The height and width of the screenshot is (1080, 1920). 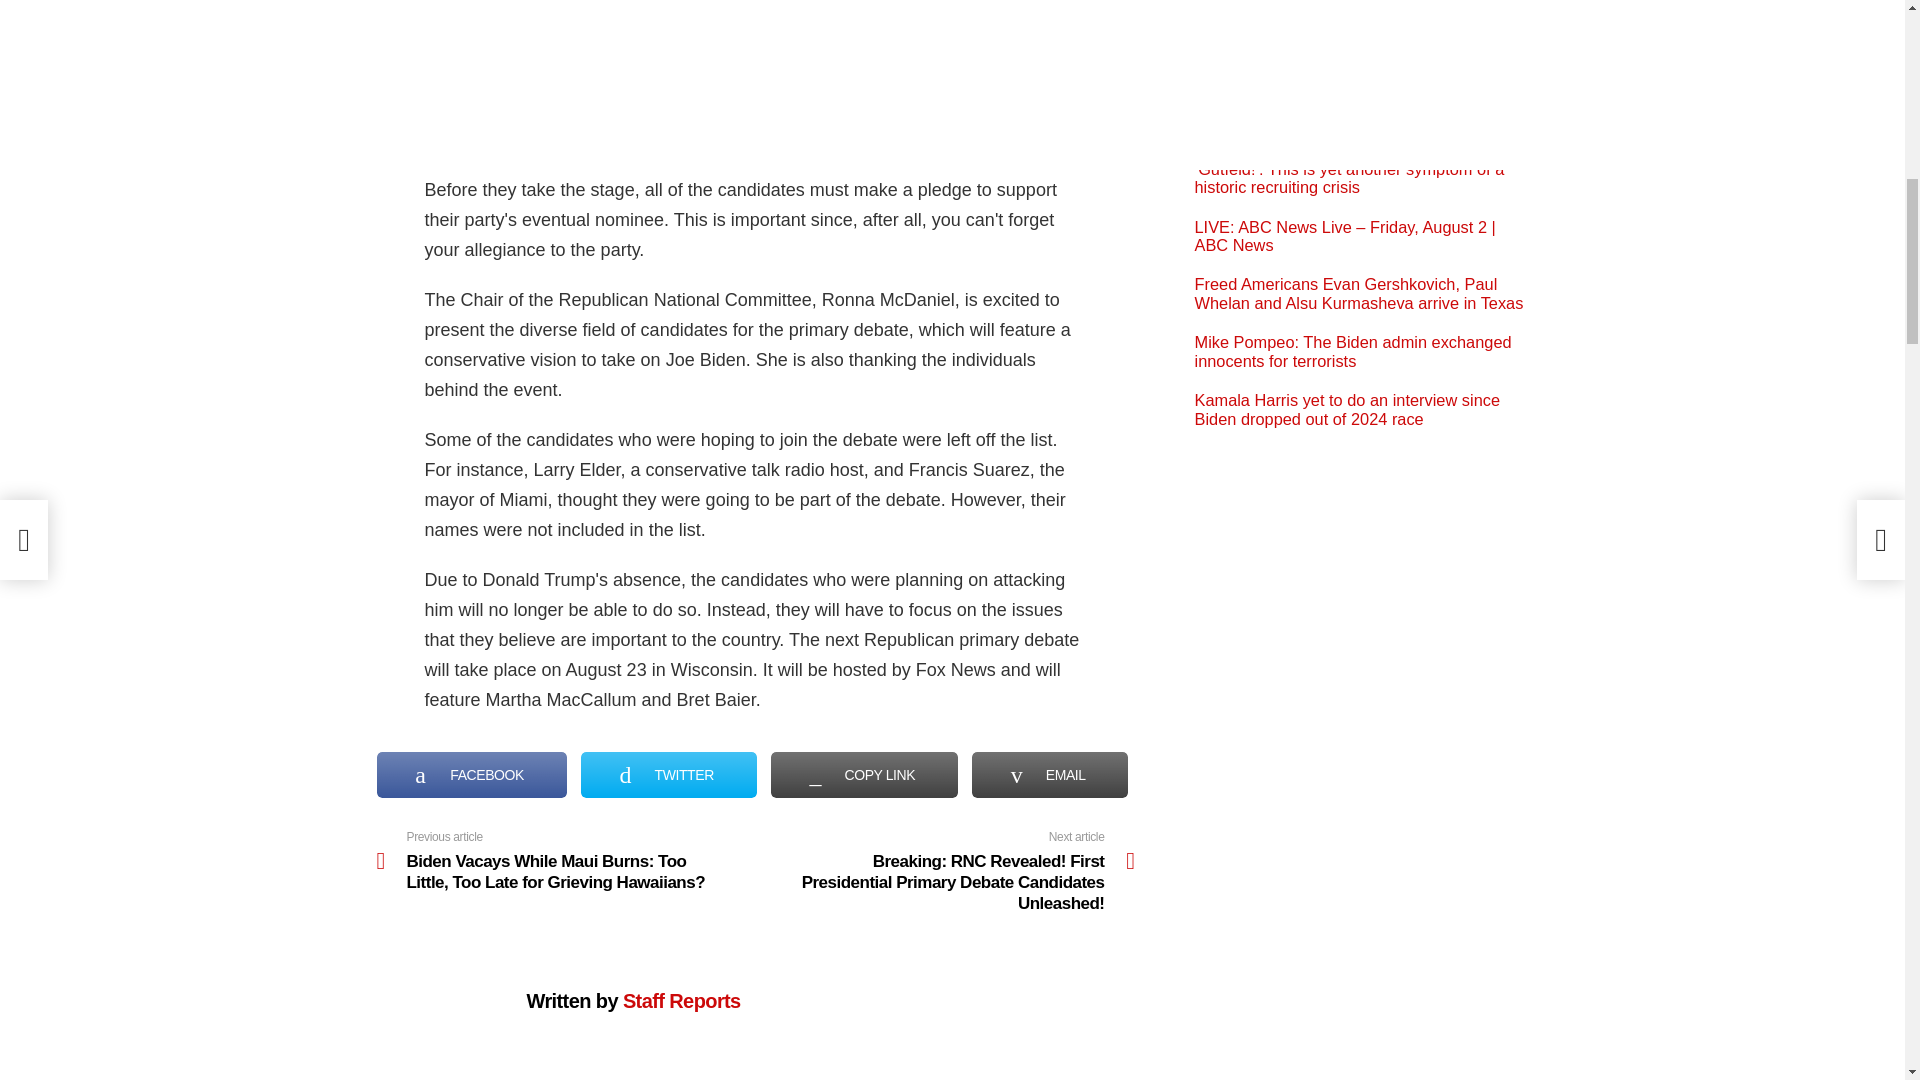 I want to click on Staff Reports, so click(x=682, y=1000).